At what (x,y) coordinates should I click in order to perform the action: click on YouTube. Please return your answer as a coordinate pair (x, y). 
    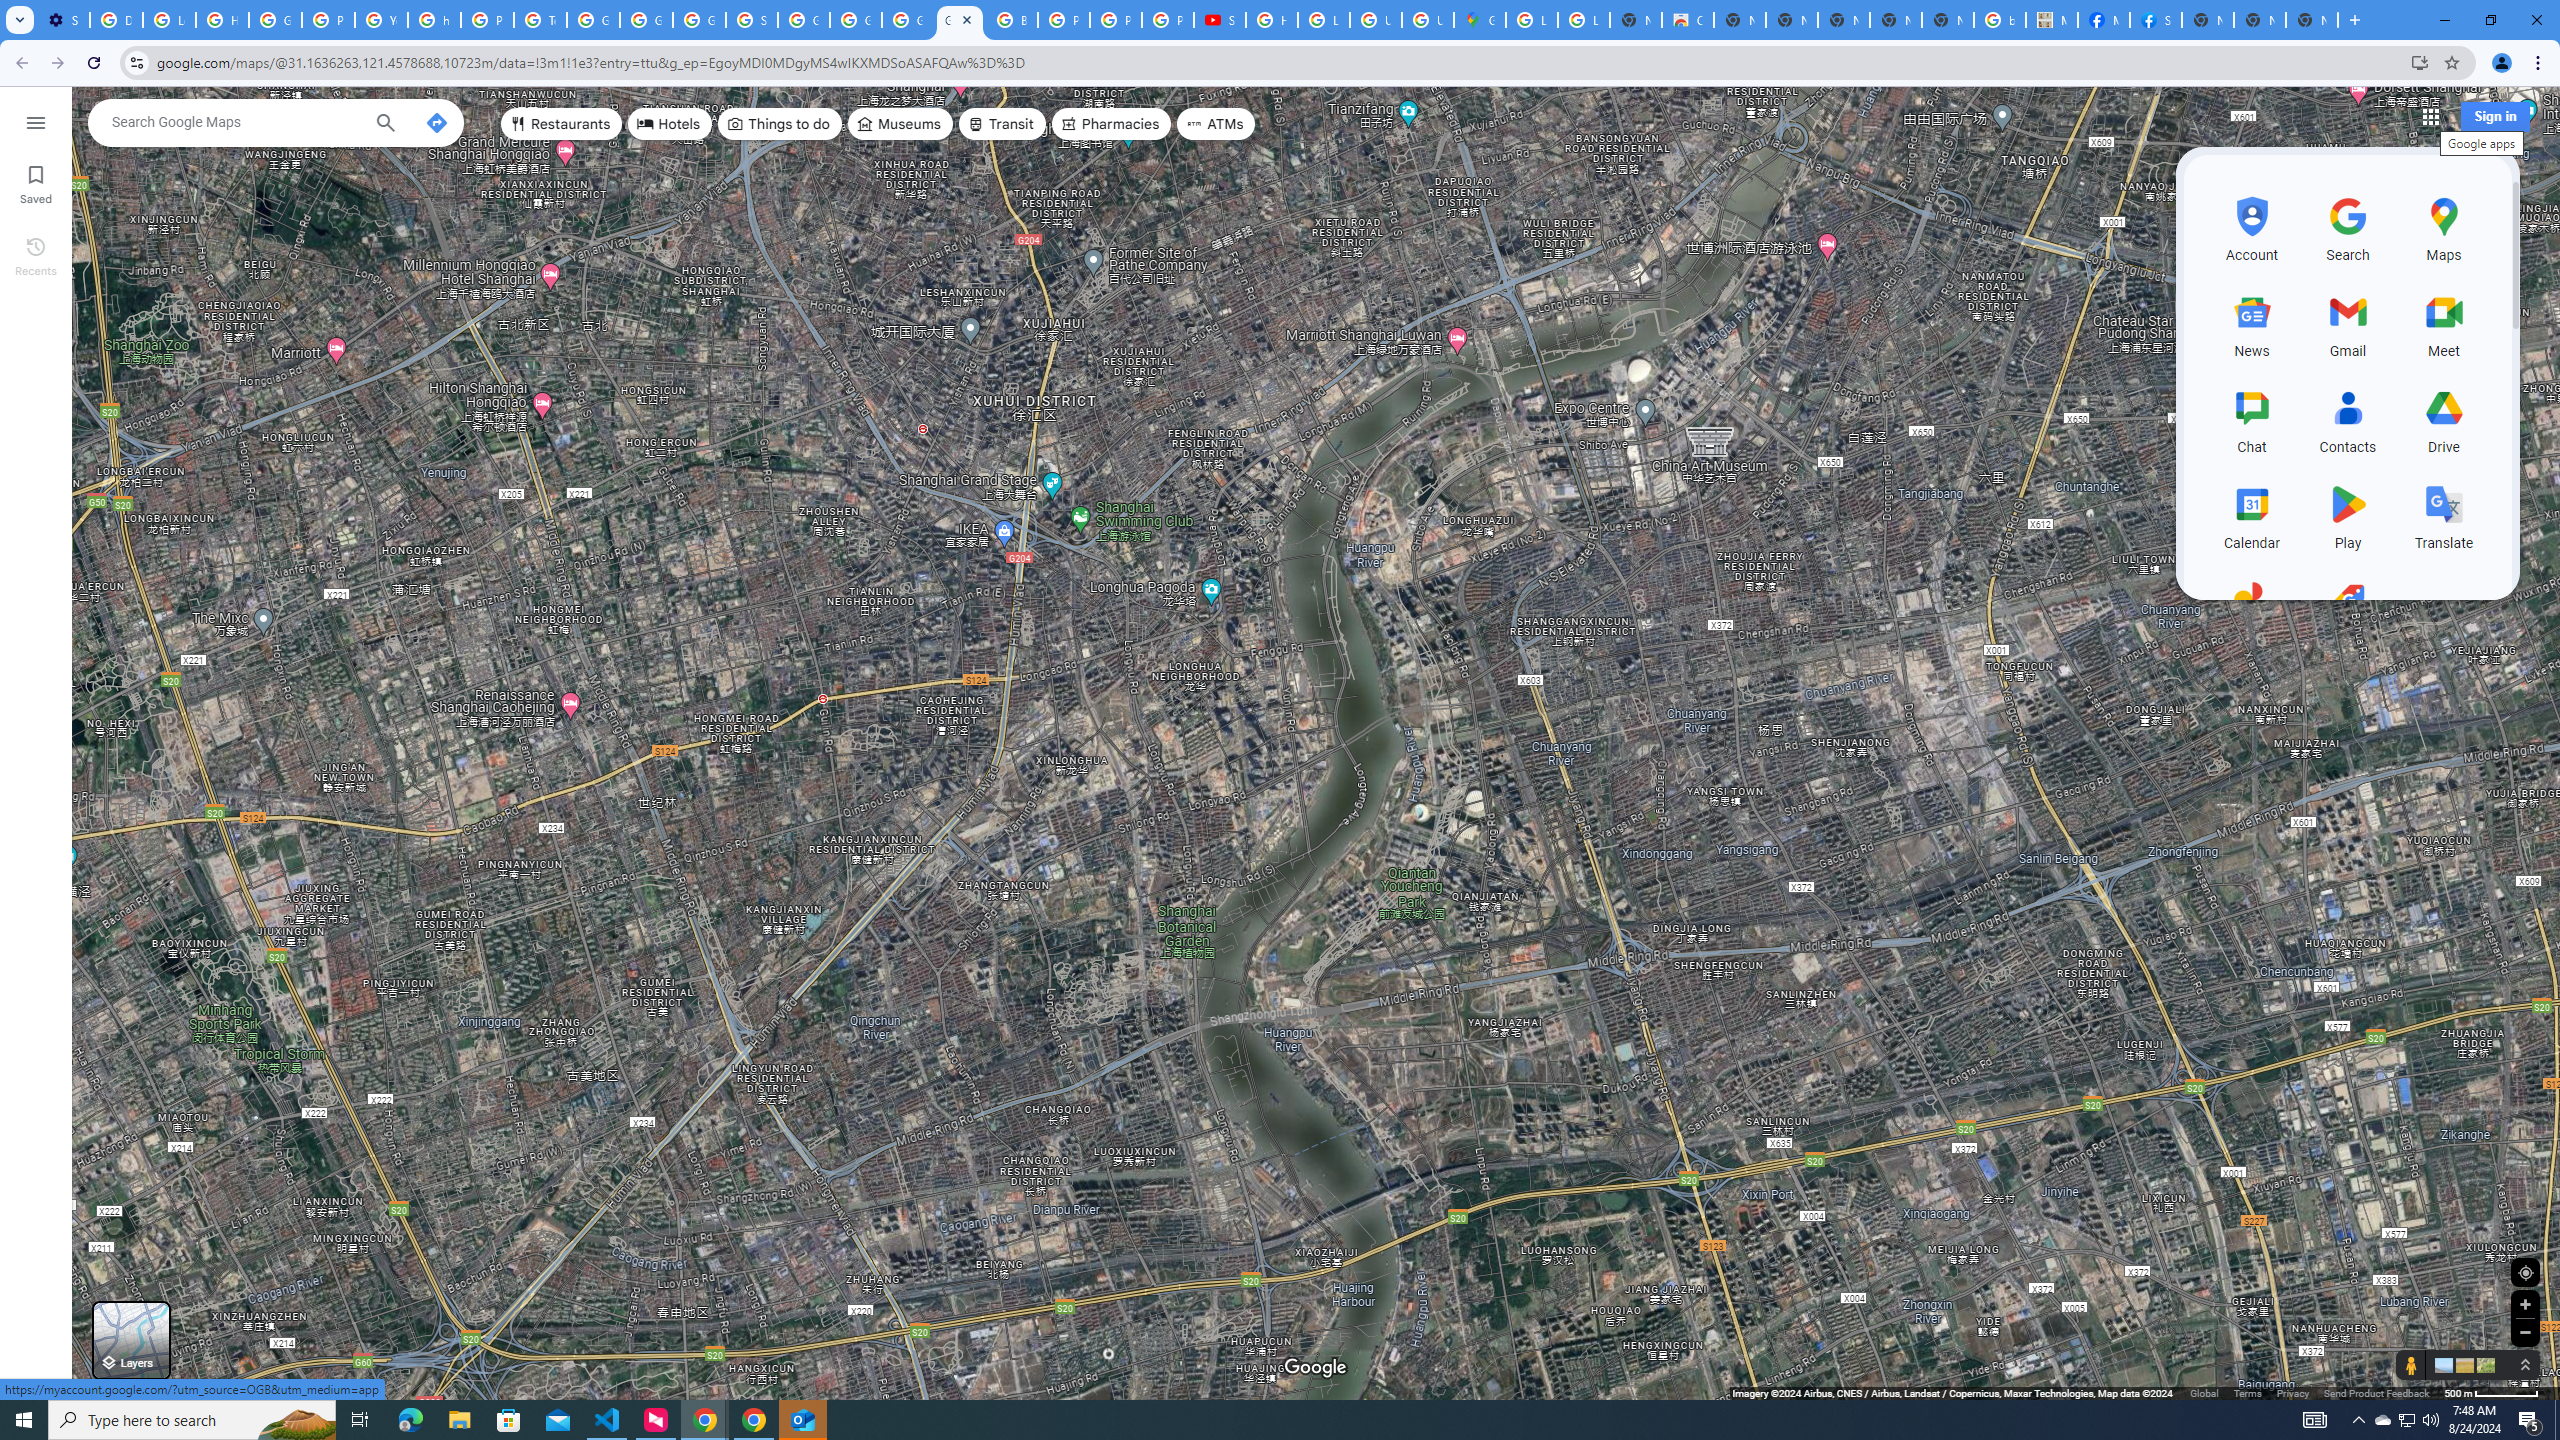
    Looking at the image, I should click on (381, 20).